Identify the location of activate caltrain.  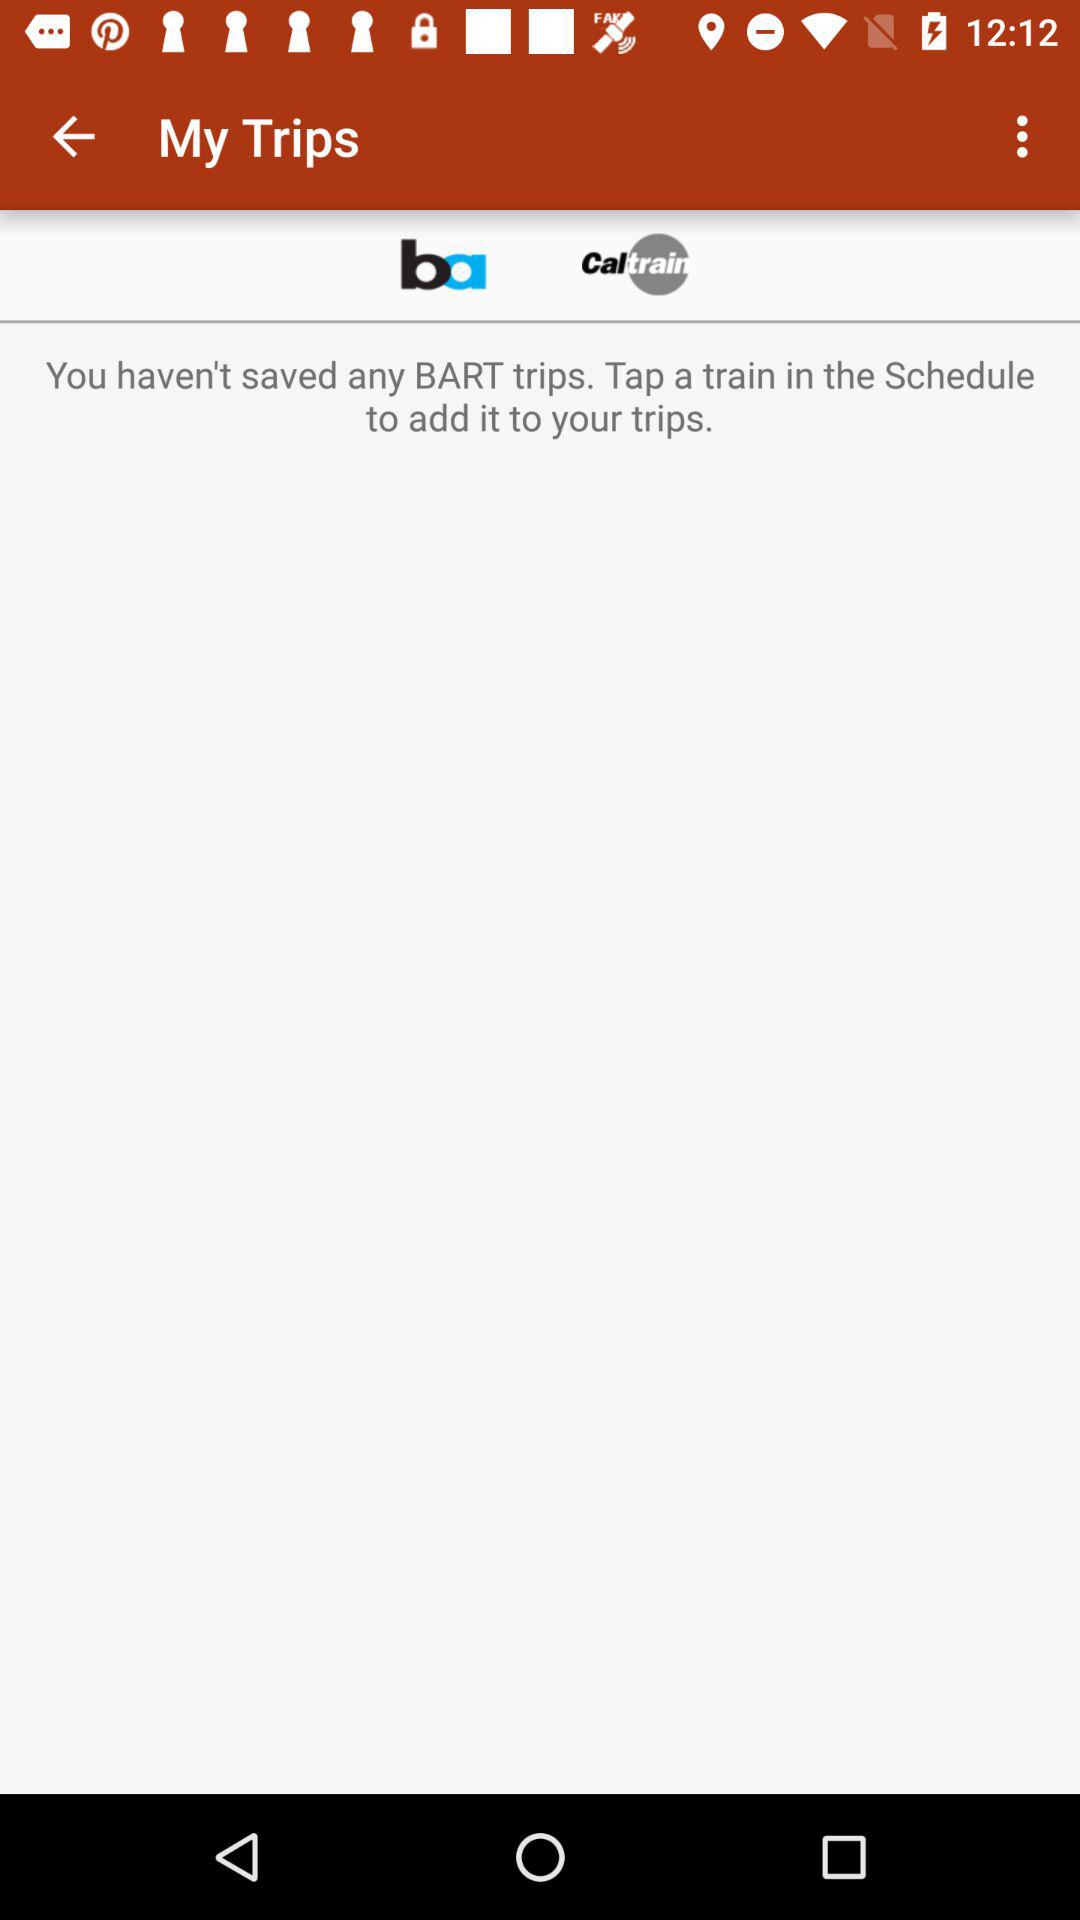
(637, 265).